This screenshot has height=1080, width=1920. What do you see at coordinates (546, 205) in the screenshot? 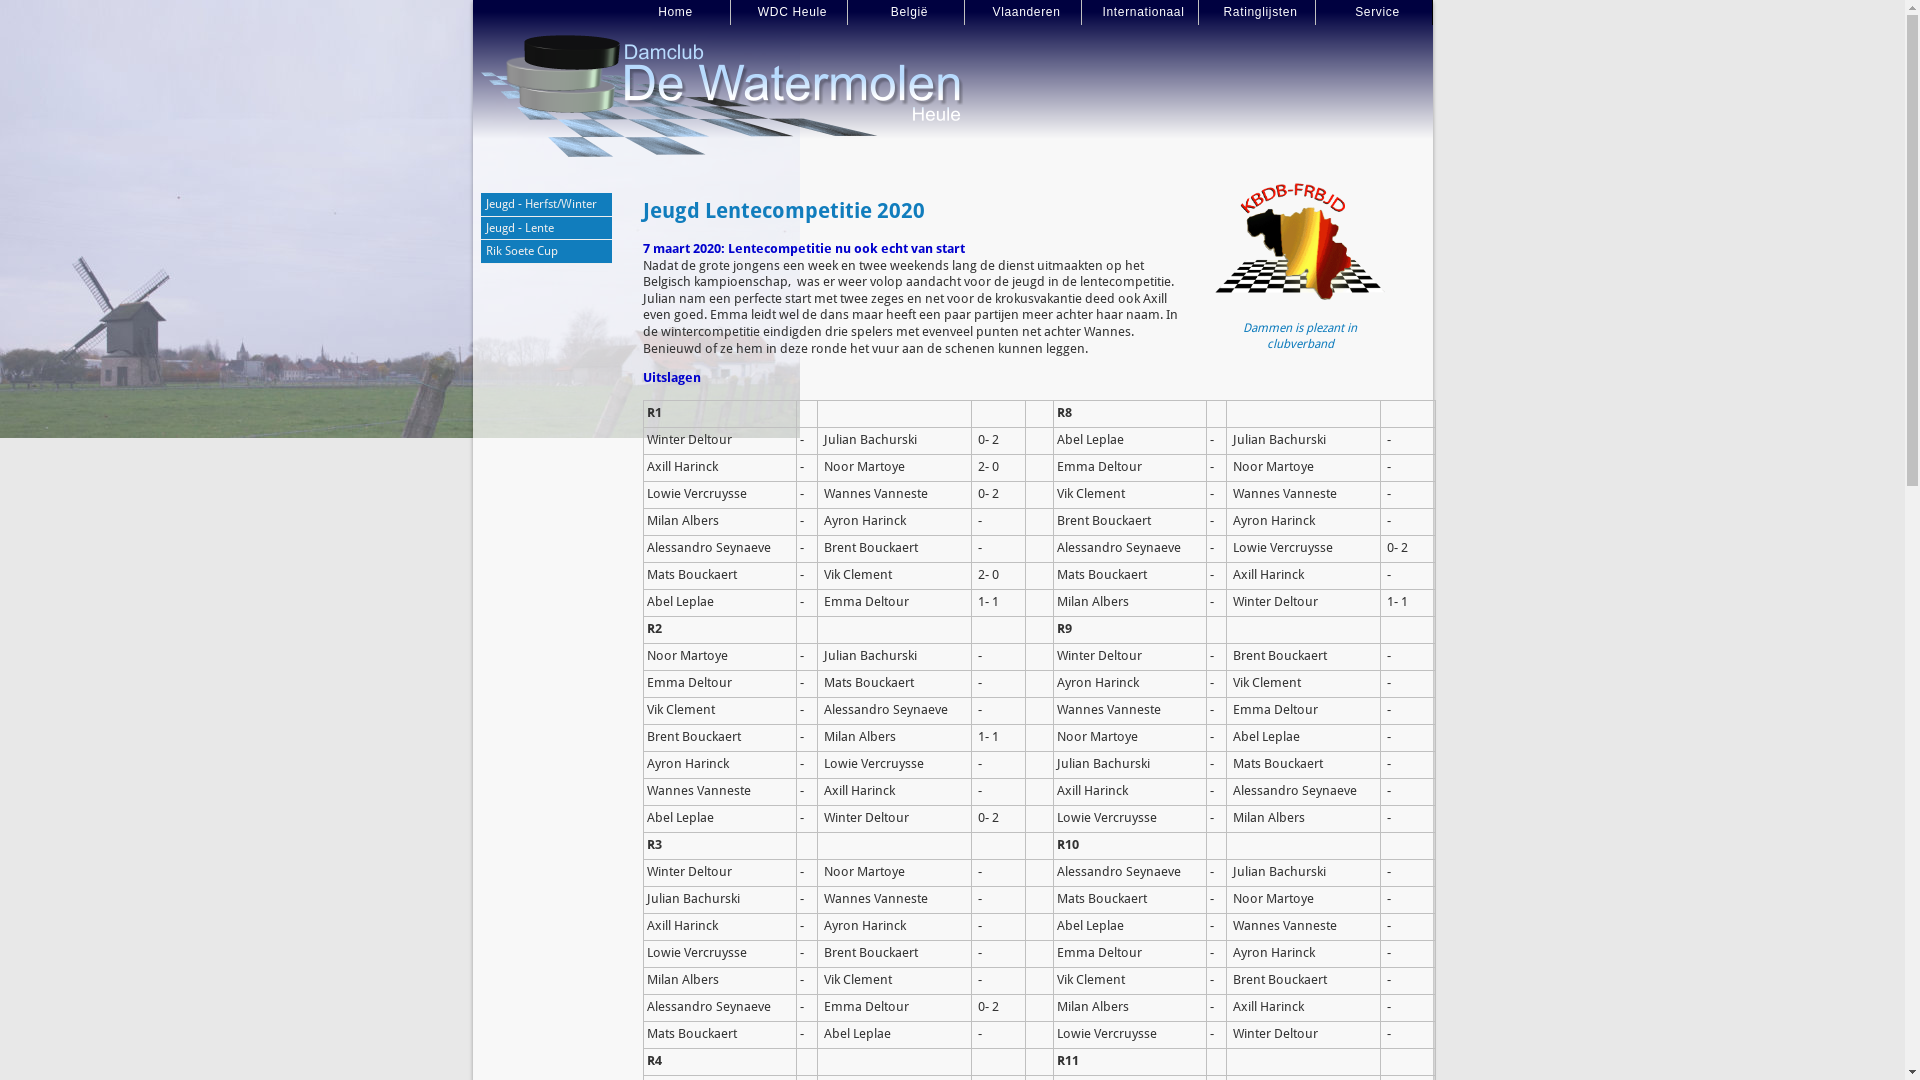
I see `Jeugd - Herfst/Winter` at bounding box center [546, 205].